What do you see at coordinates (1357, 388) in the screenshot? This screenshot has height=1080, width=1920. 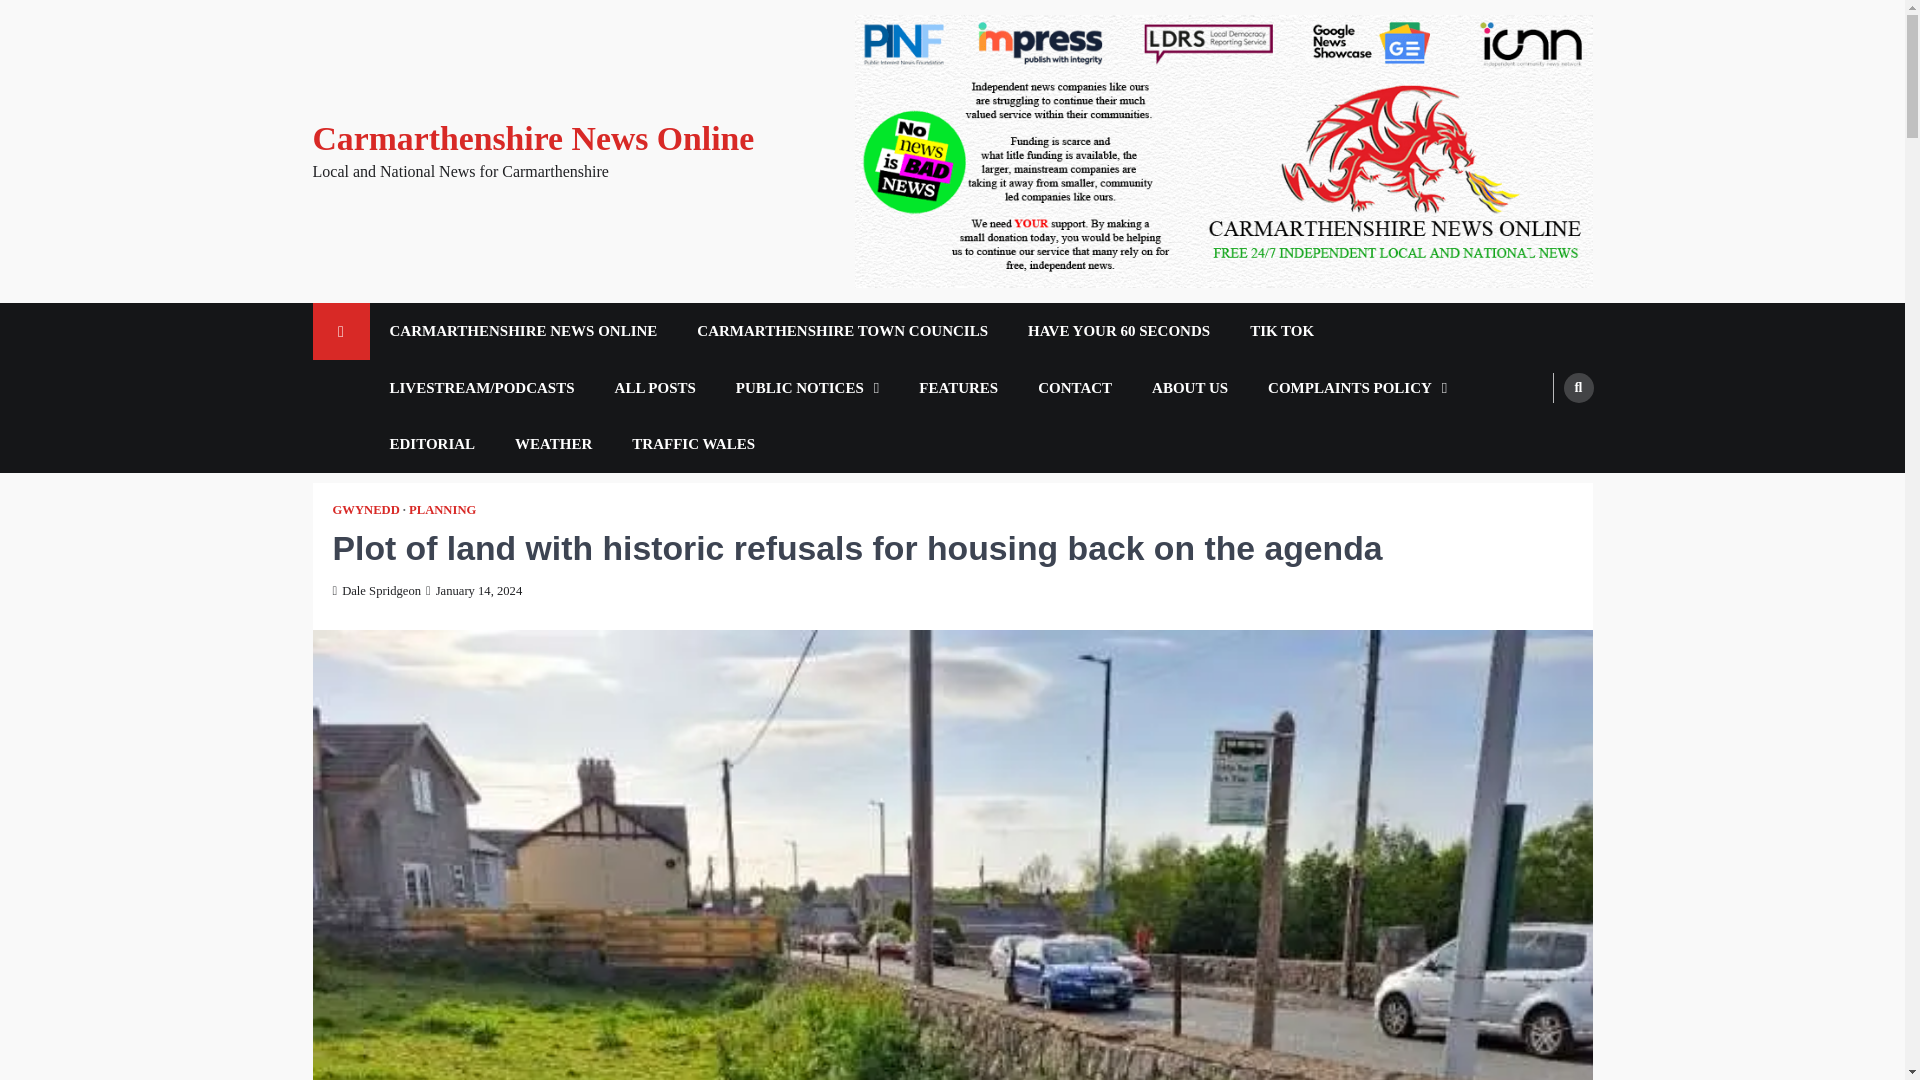 I see `COMPLAINTS POLICY` at bounding box center [1357, 388].